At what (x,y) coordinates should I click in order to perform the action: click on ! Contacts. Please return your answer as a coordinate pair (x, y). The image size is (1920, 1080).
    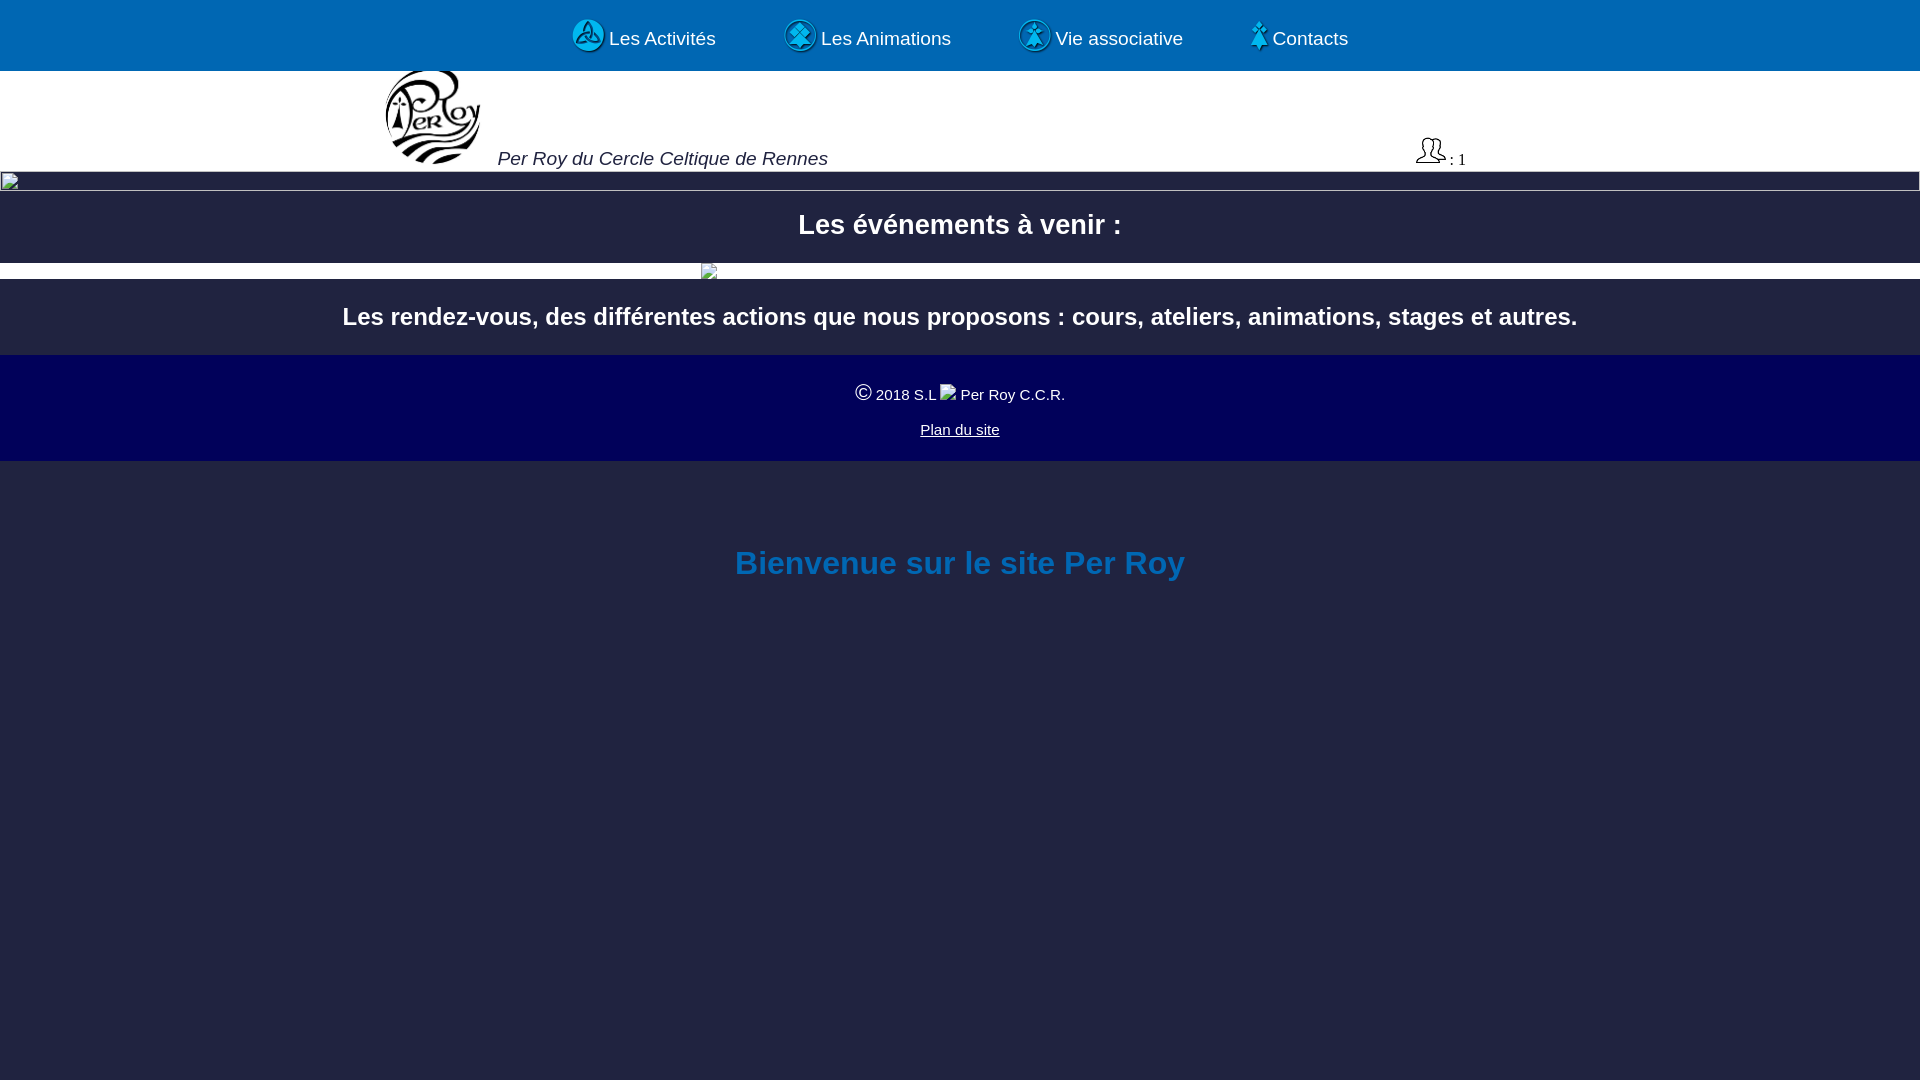
    Looking at the image, I should click on (1300, 36).